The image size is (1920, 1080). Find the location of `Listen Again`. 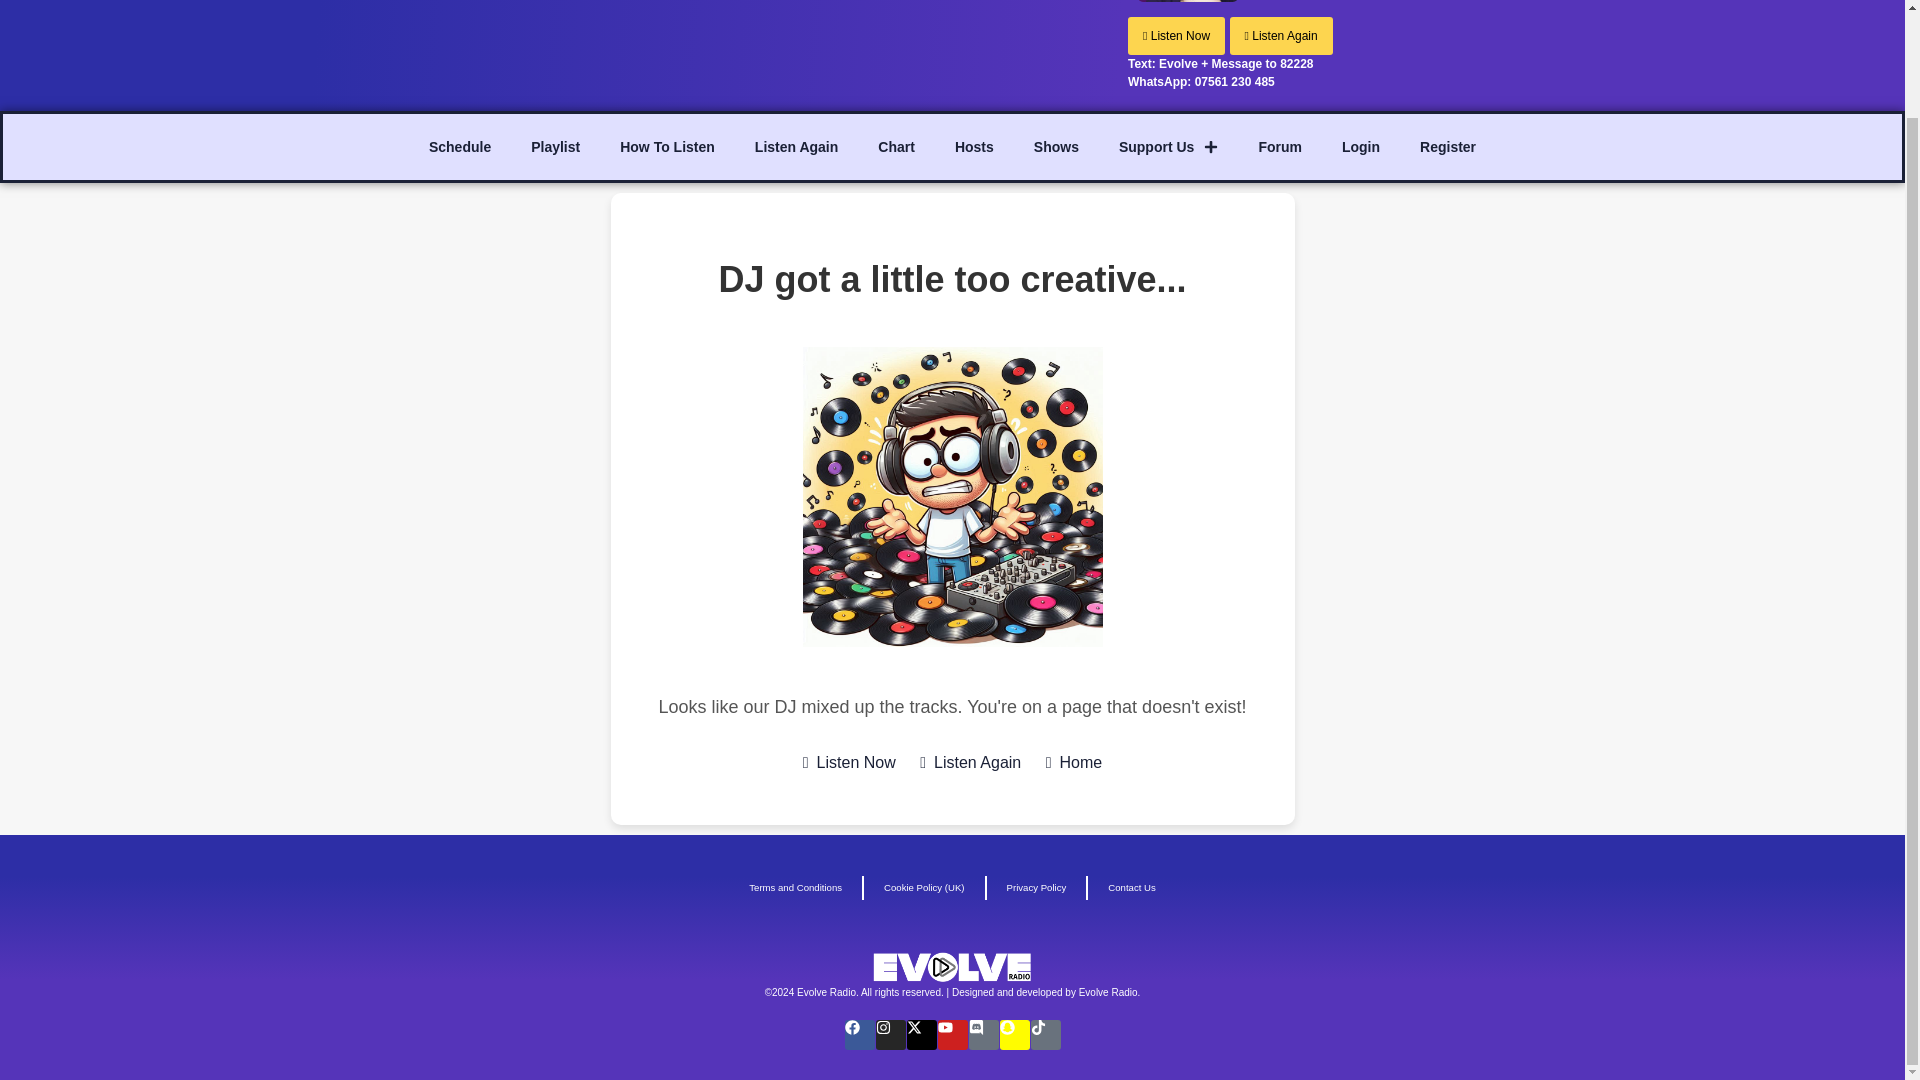

Listen Again is located at coordinates (970, 762).